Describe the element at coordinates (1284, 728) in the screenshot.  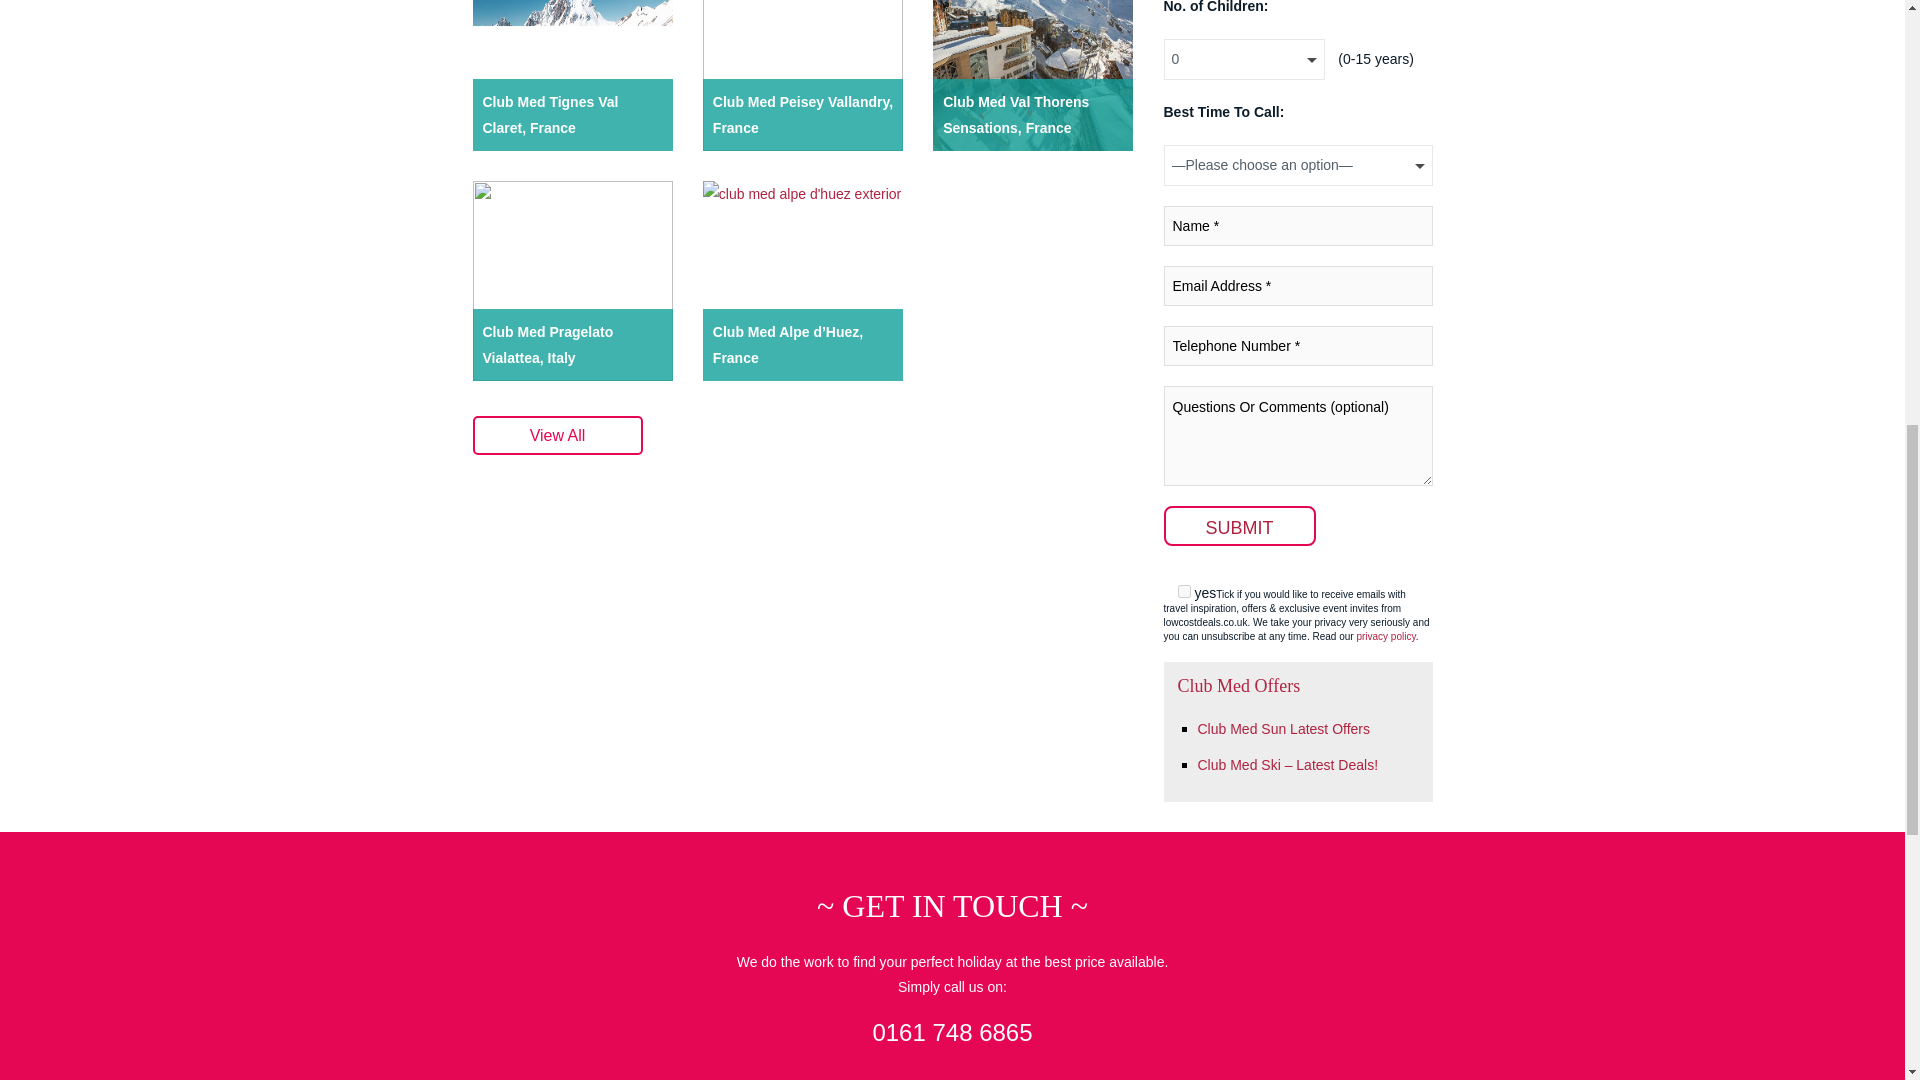
I see `Club Med Sun Latest Offers` at that location.